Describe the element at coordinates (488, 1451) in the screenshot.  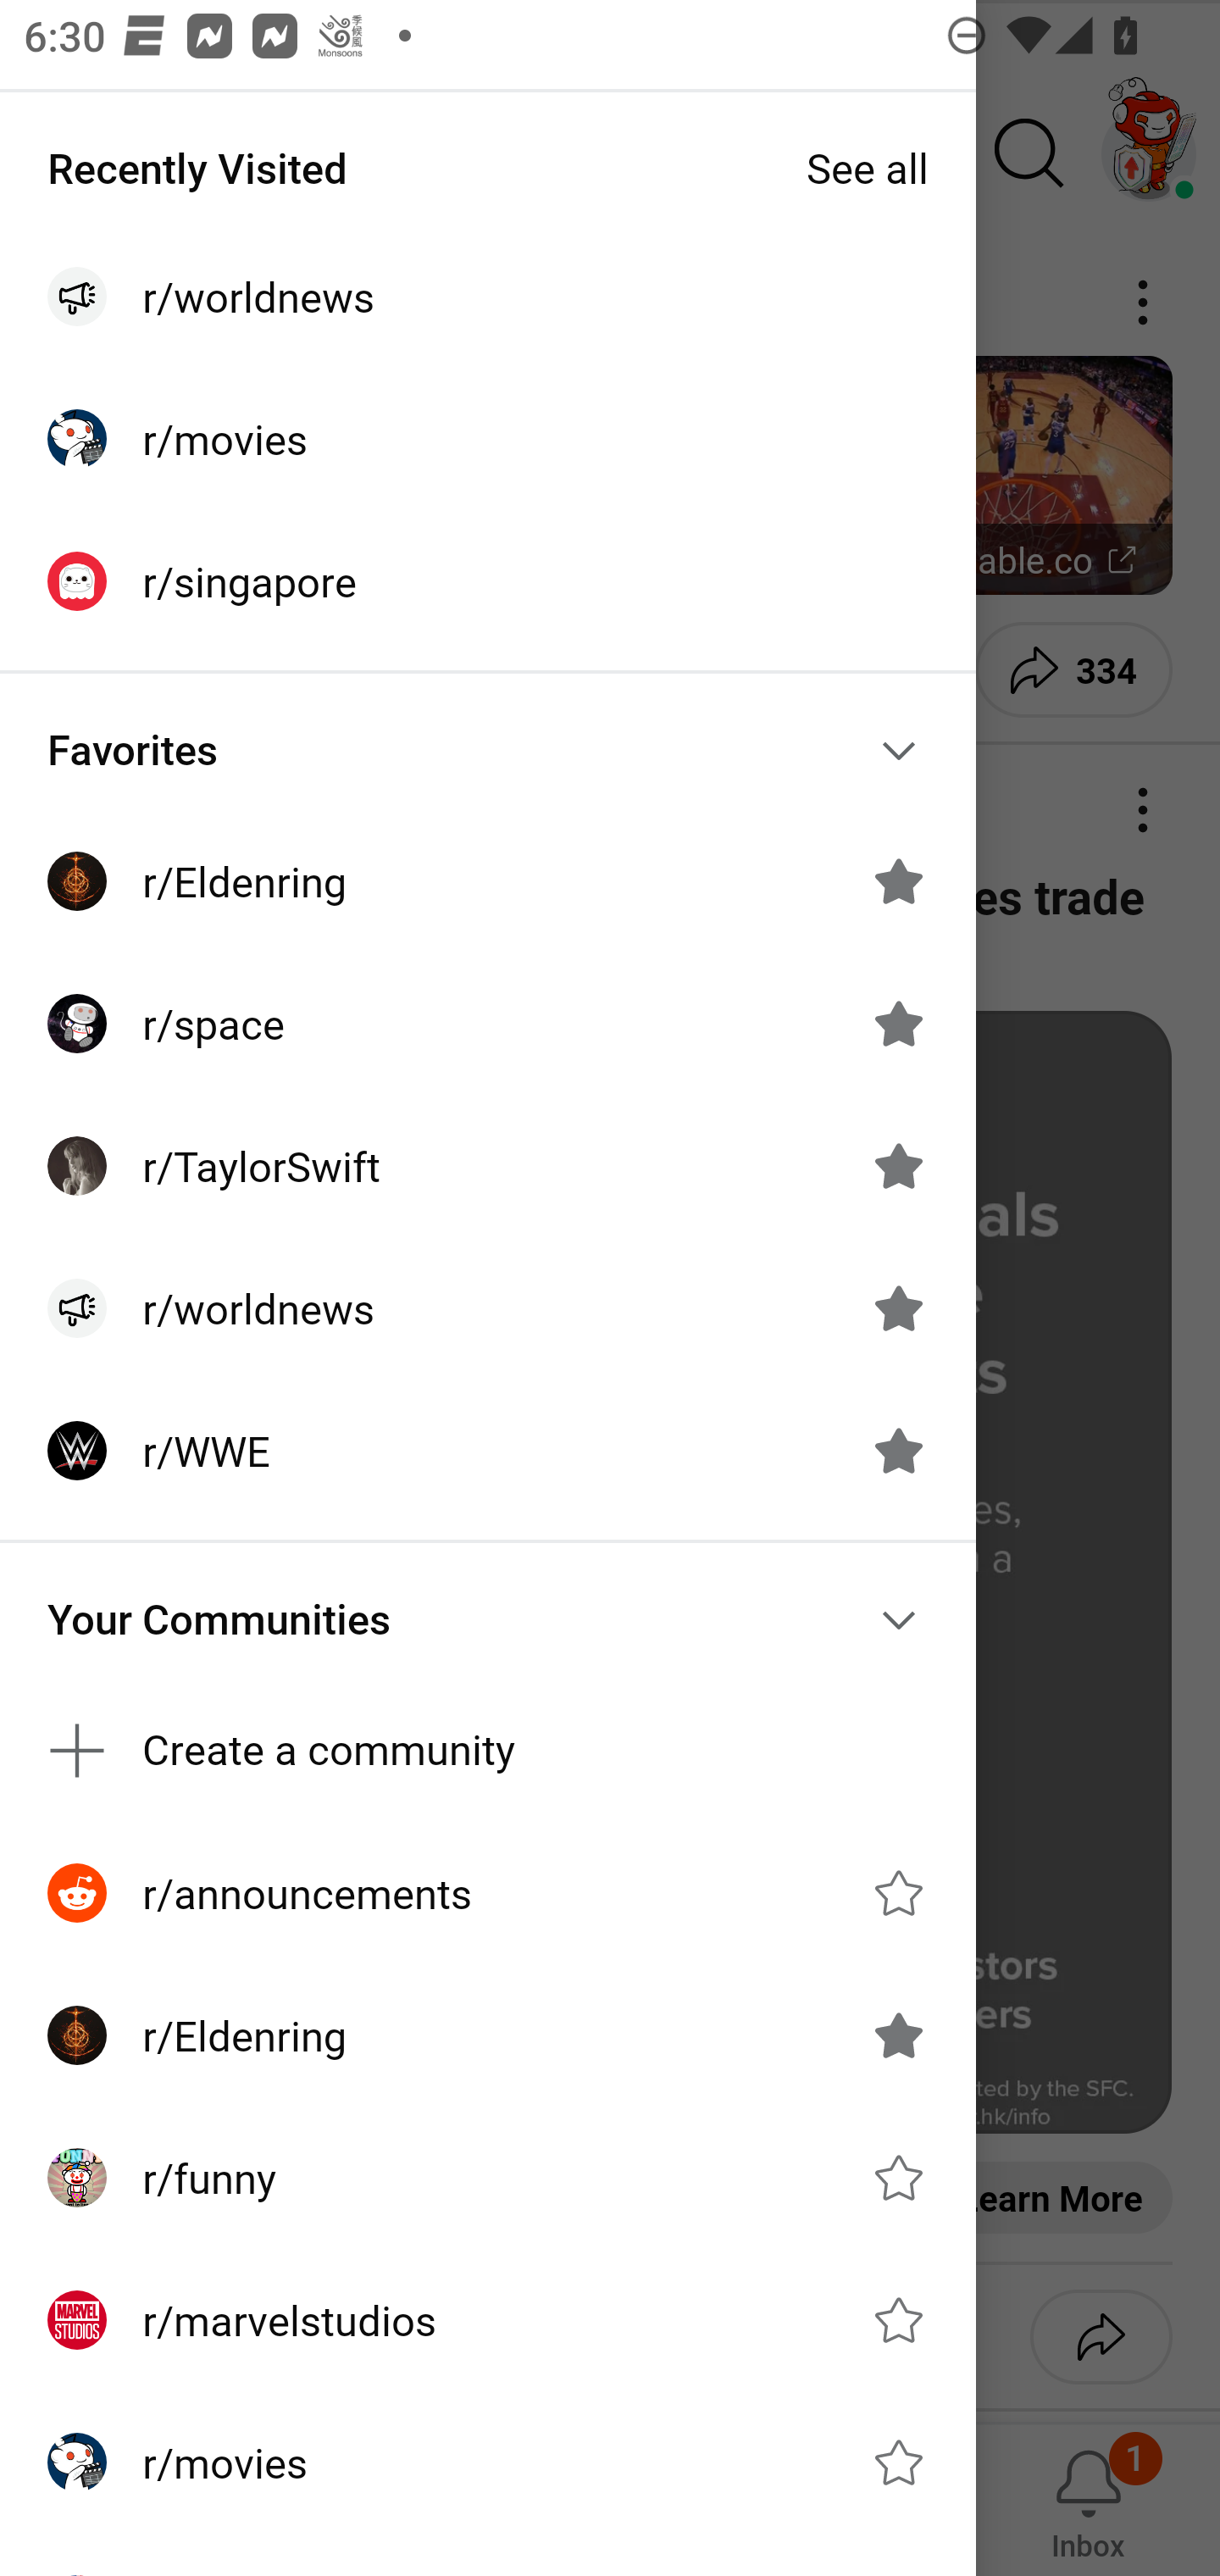
I see `r/WWE Unfavorite r/WWE` at that location.